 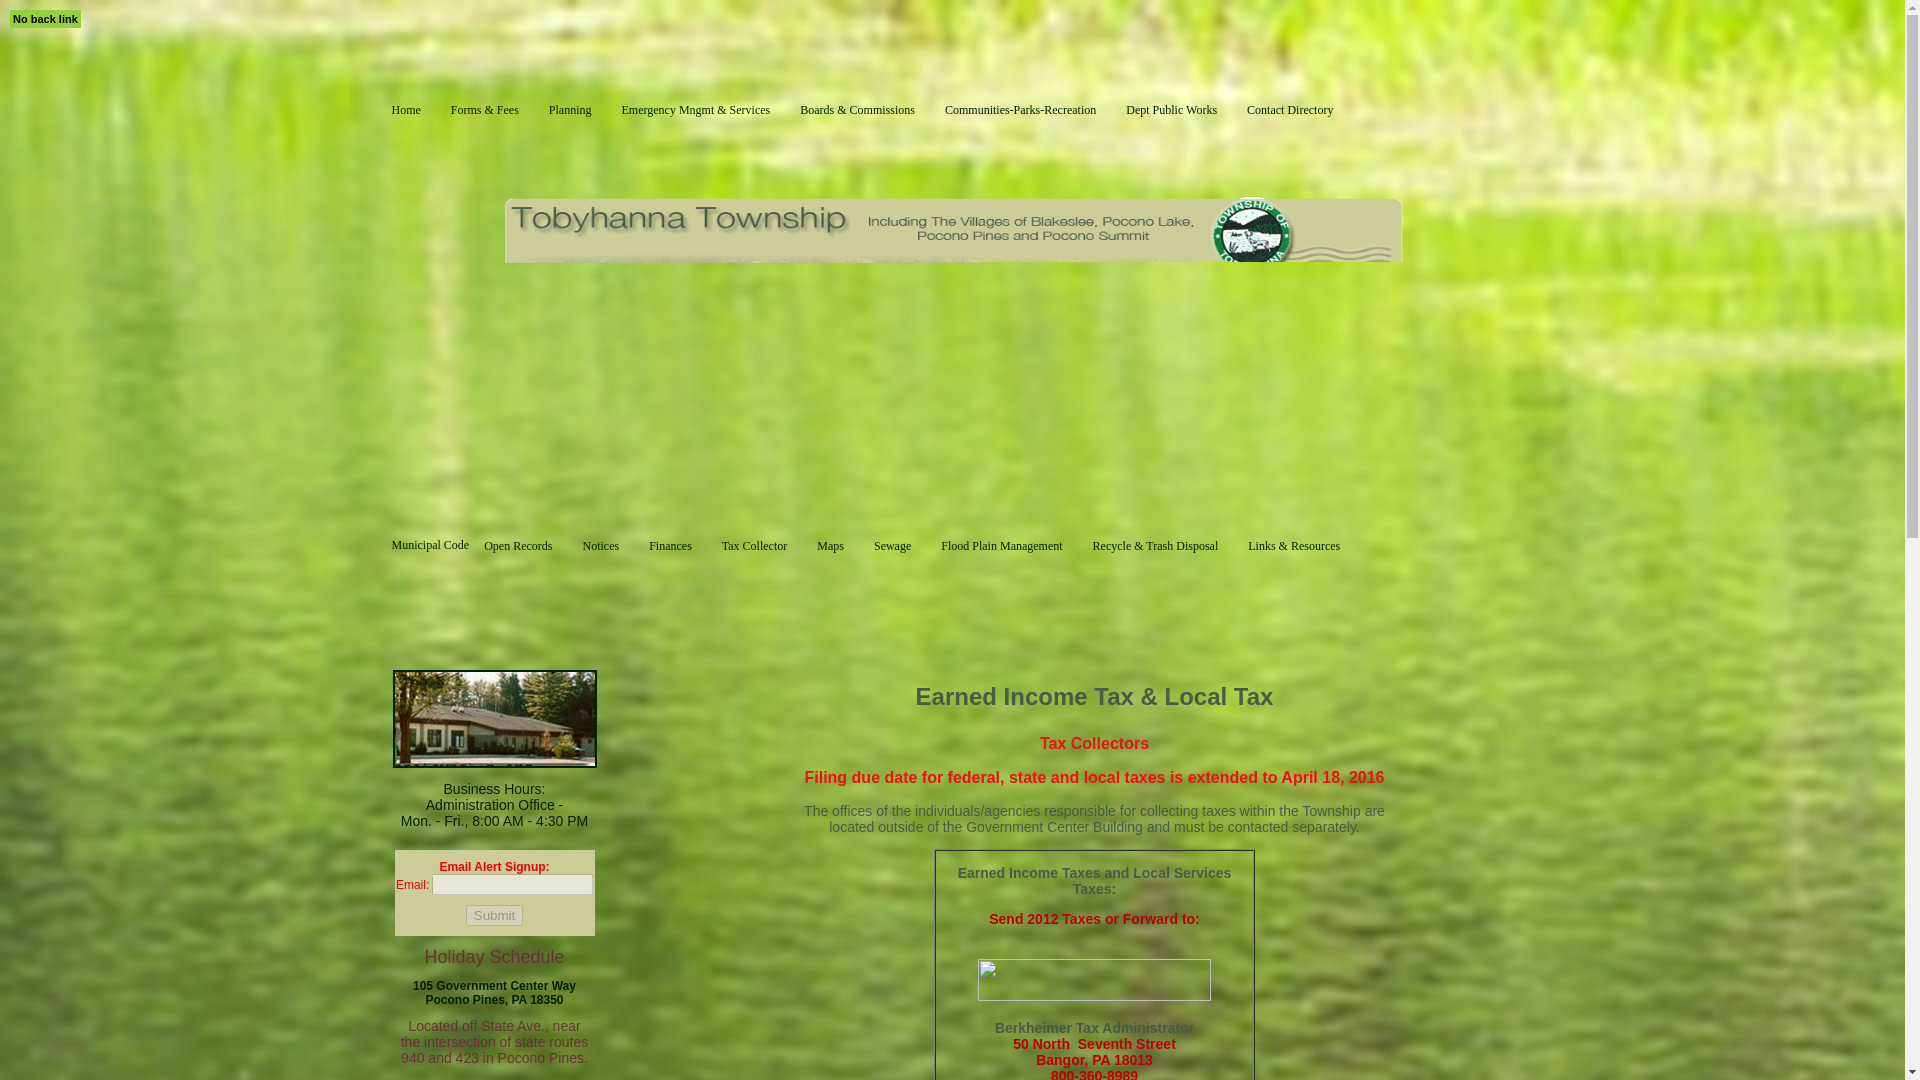 What do you see at coordinates (406, 134) in the screenshot?
I see `Home` at bounding box center [406, 134].